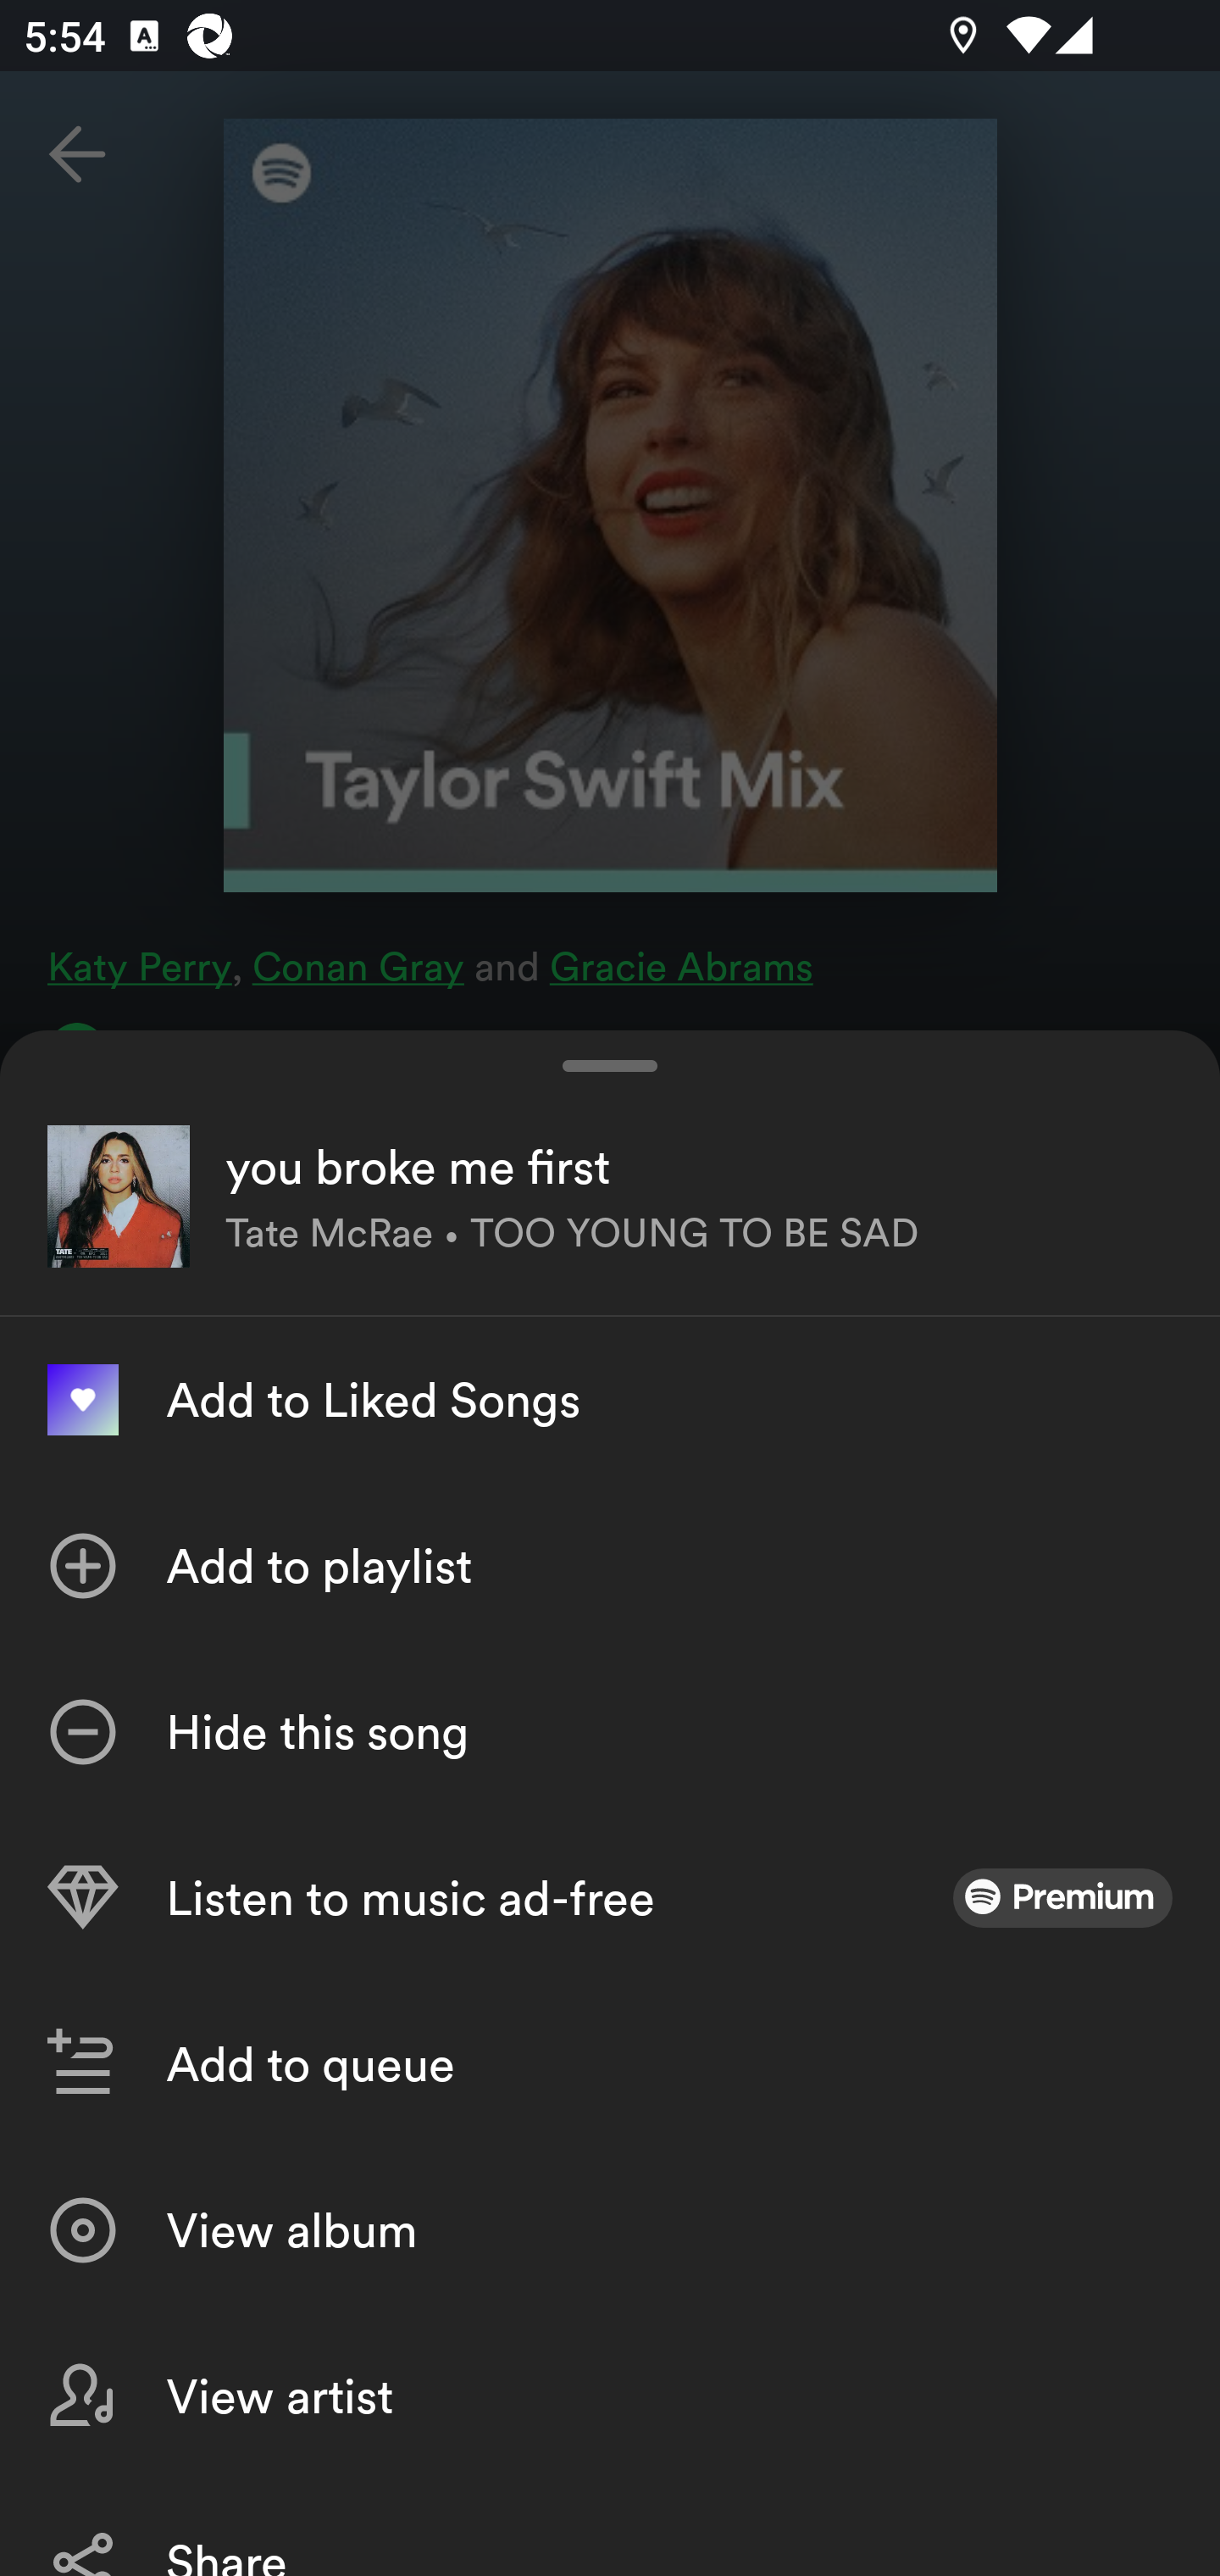 This screenshot has height=2576, width=1220. I want to click on View album, so click(610, 2230).